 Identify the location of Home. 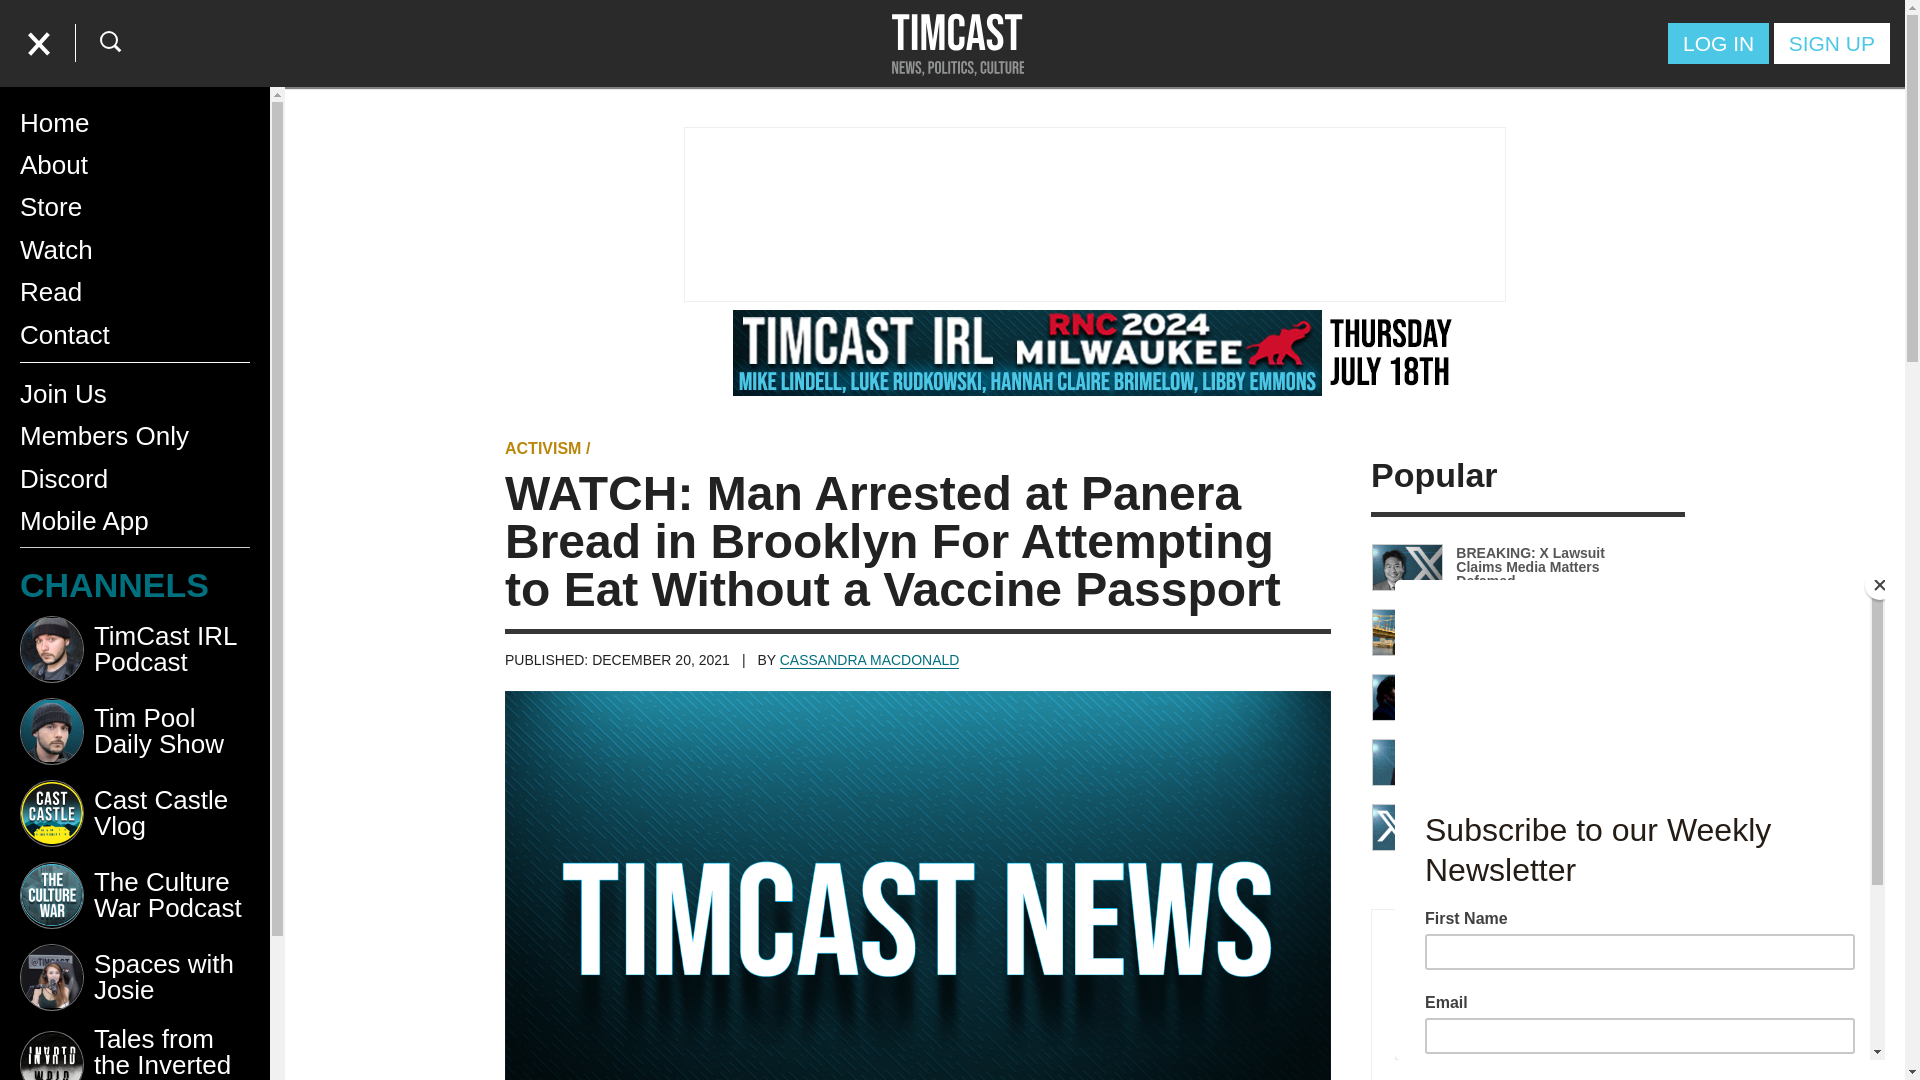
(134, 122).